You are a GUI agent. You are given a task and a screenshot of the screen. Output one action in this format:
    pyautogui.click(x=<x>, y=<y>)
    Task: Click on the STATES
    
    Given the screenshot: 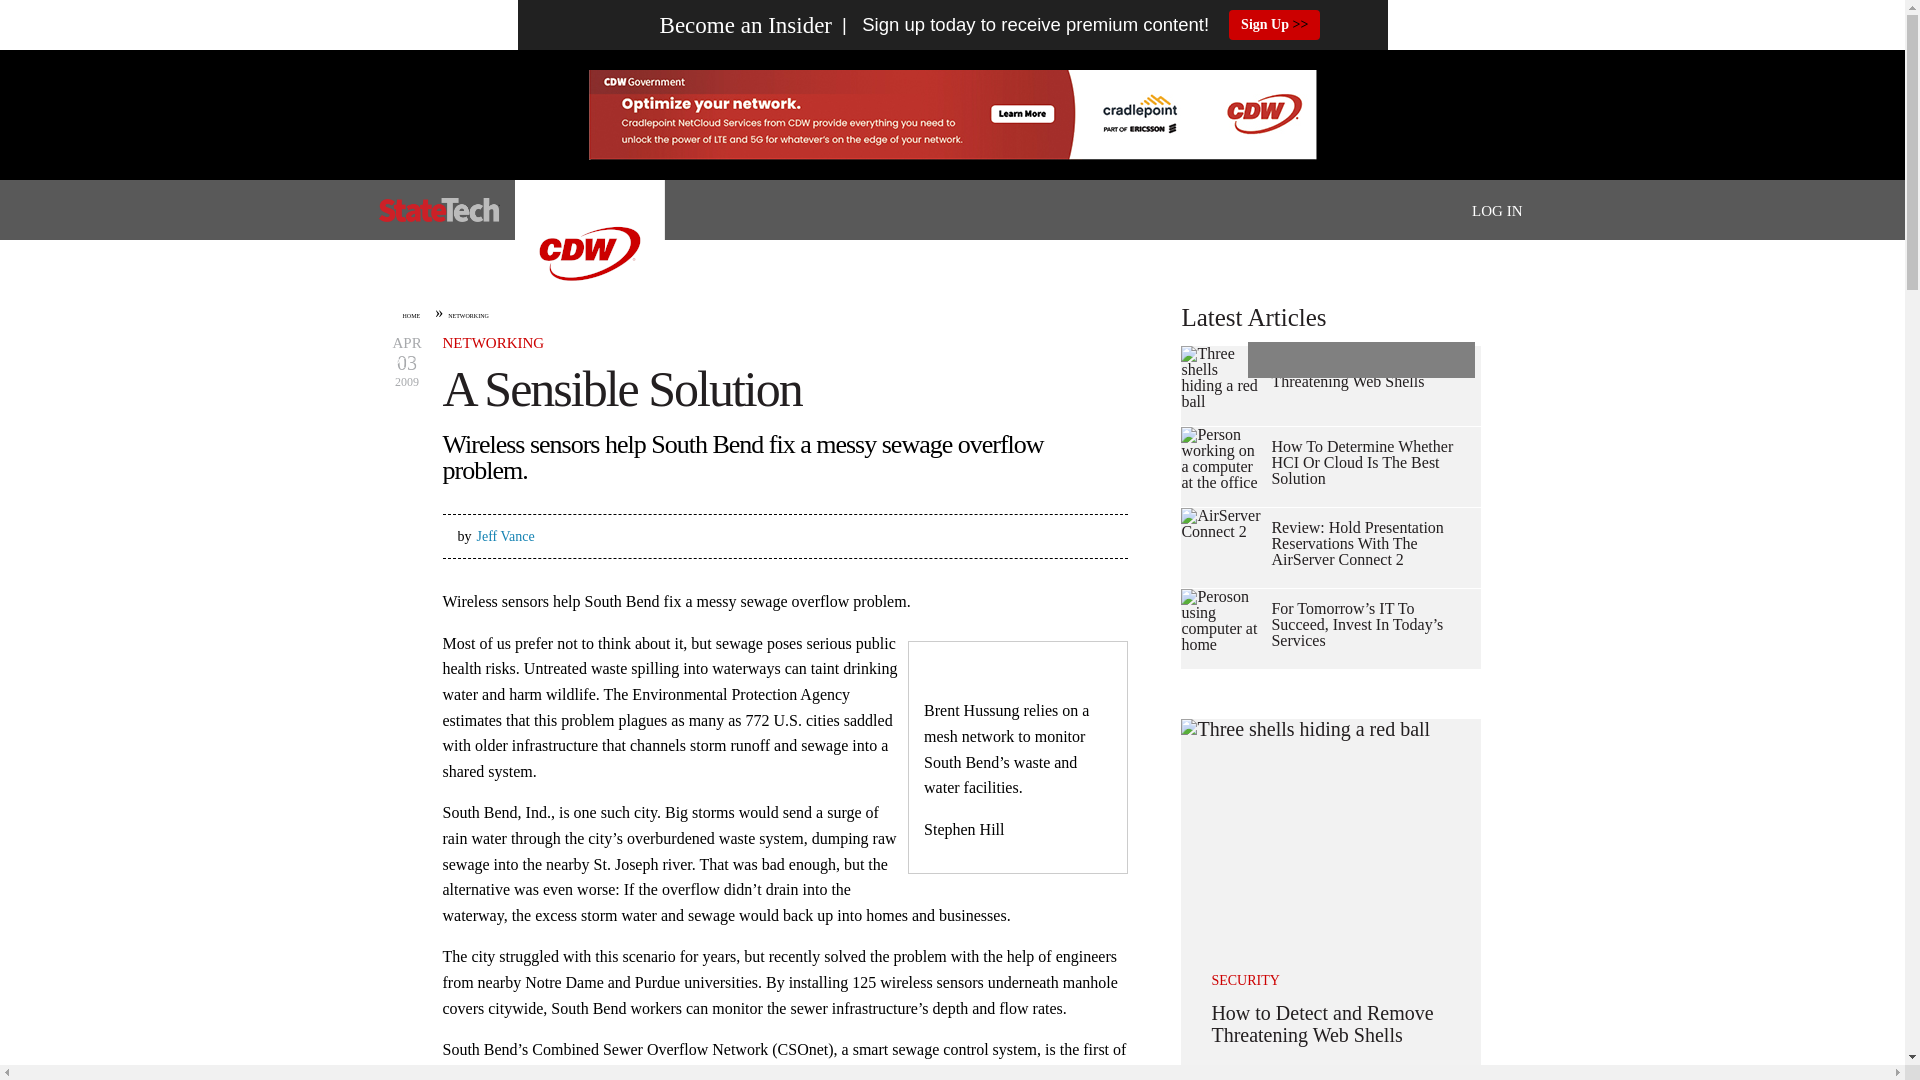 What is the action you would take?
    pyautogui.click(x=482, y=364)
    